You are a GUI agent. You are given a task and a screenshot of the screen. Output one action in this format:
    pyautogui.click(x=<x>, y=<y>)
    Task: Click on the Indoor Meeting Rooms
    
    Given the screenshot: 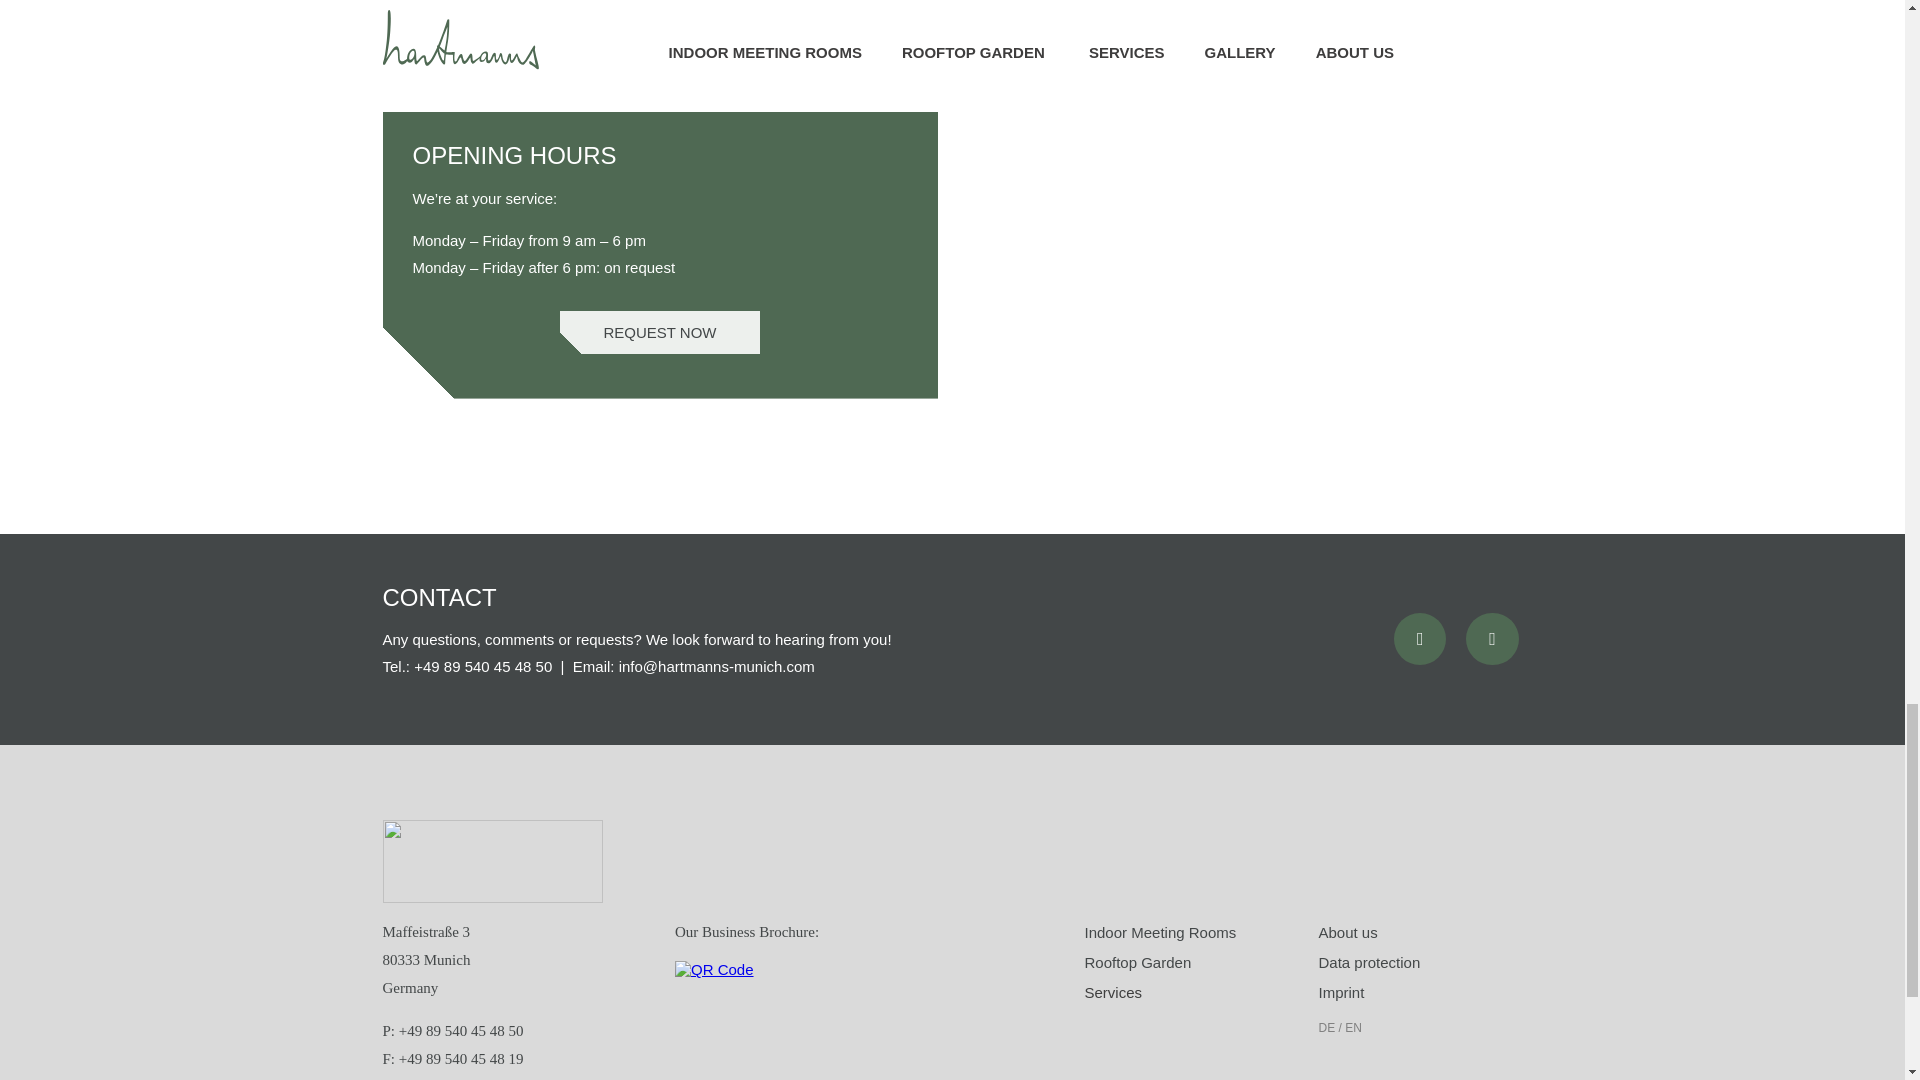 What is the action you would take?
    pyautogui.click(x=1160, y=932)
    